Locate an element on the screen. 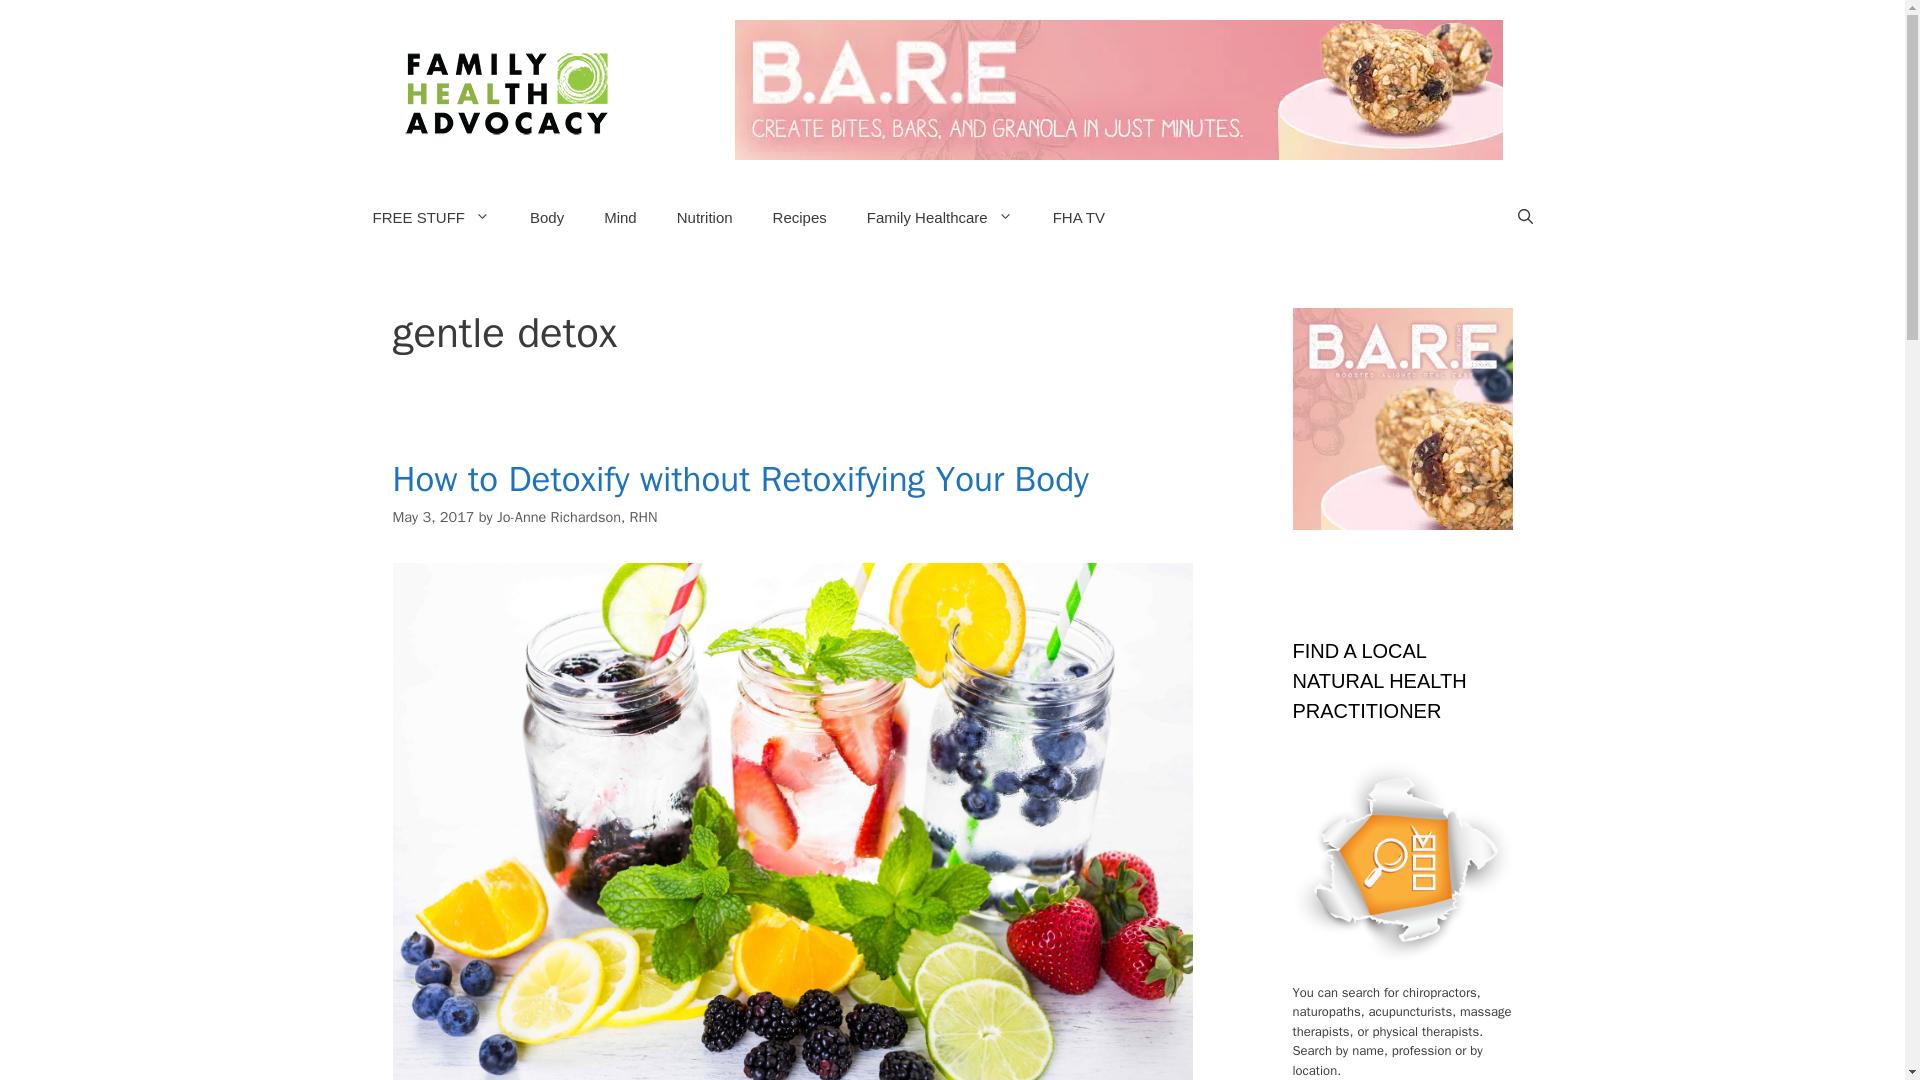 Image resolution: width=1920 pixels, height=1080 pixels. FHA TV is located at coordinates (1078, 218).